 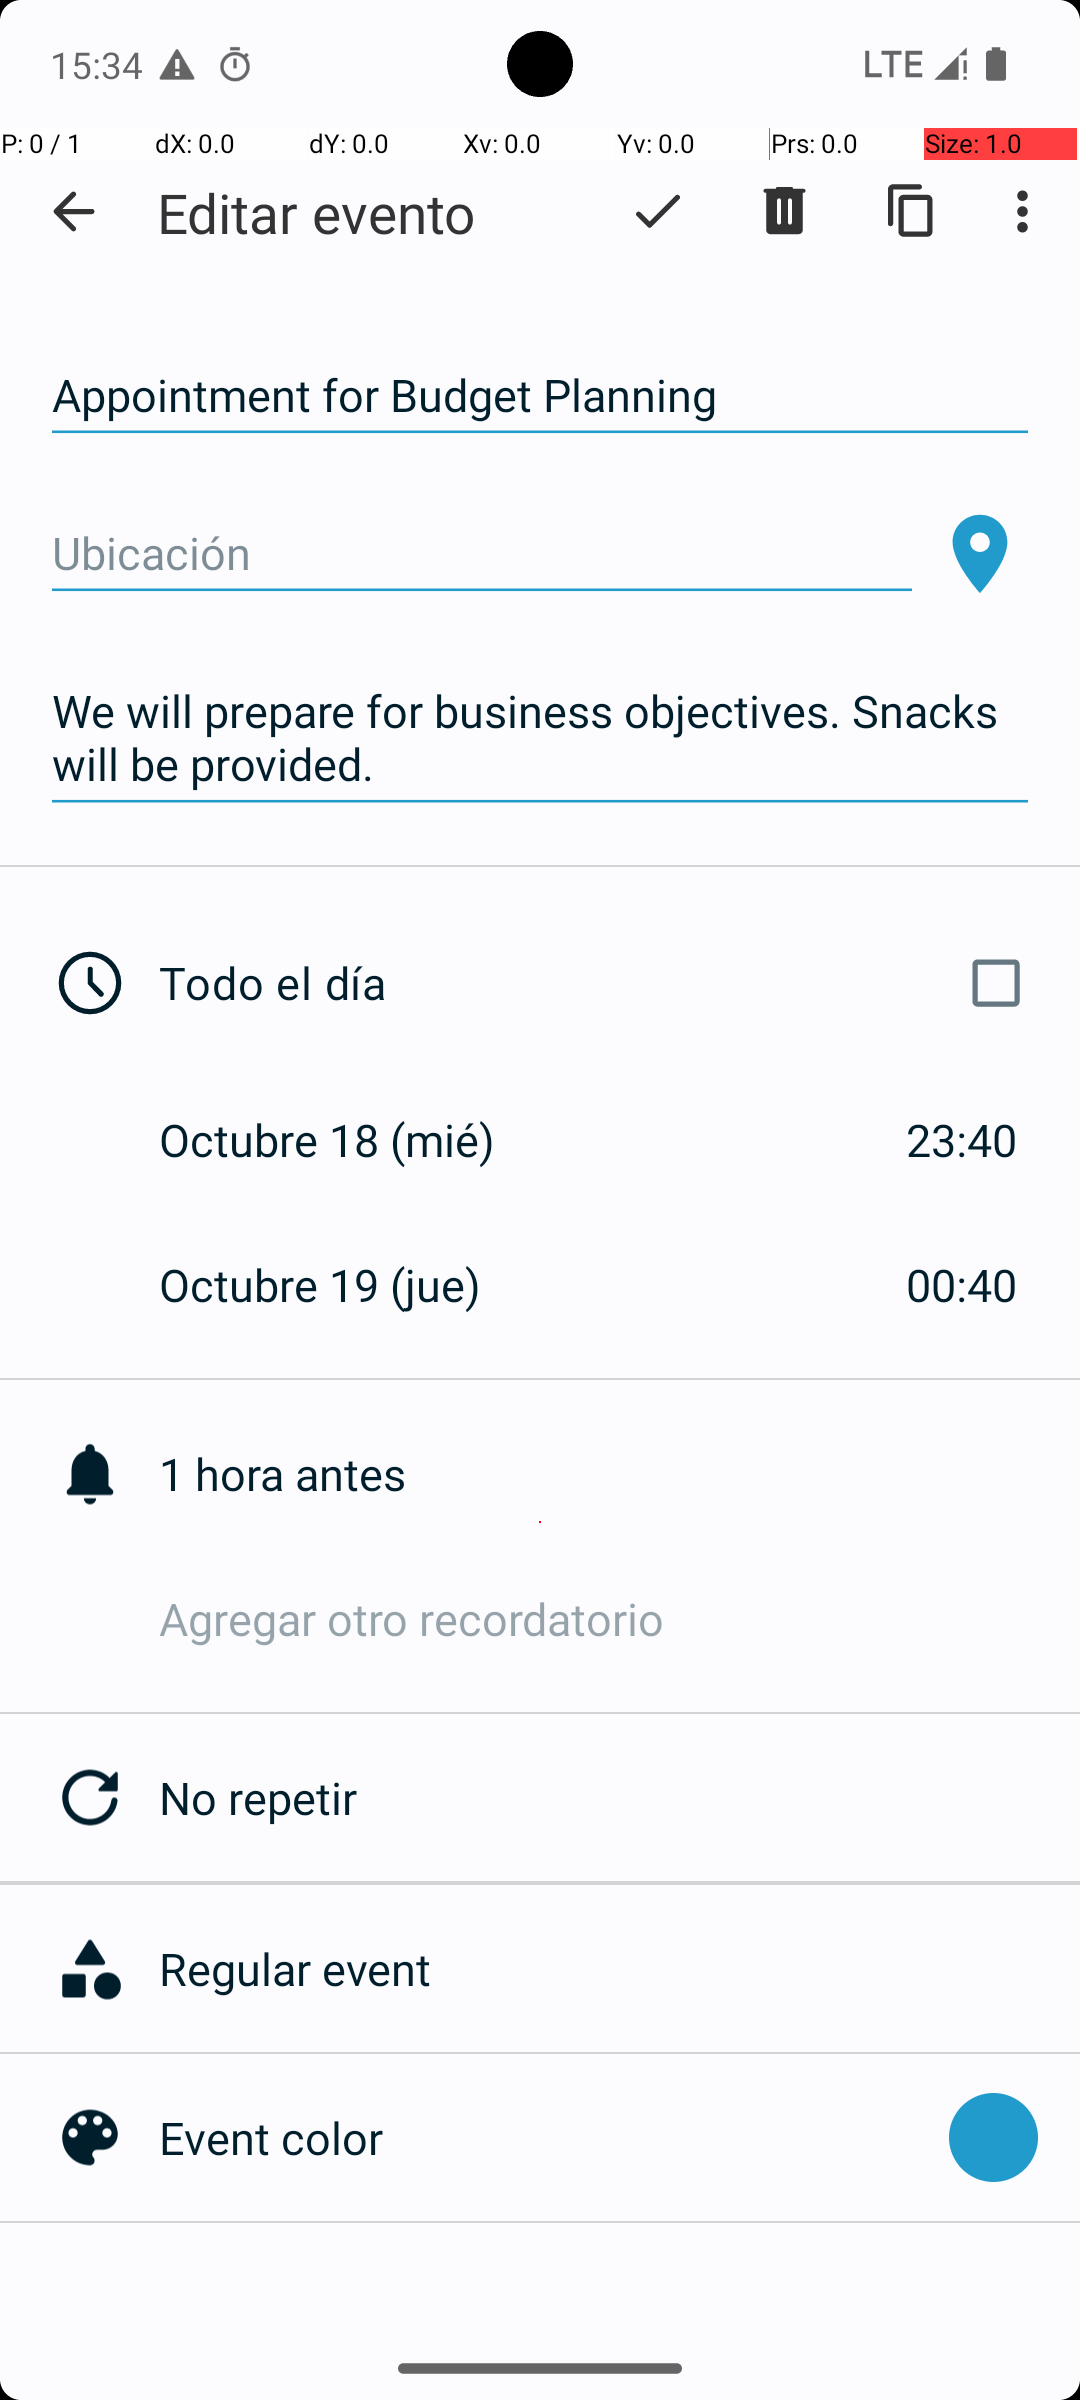 I want to click on Todo el día, so click(x=598, y=983).